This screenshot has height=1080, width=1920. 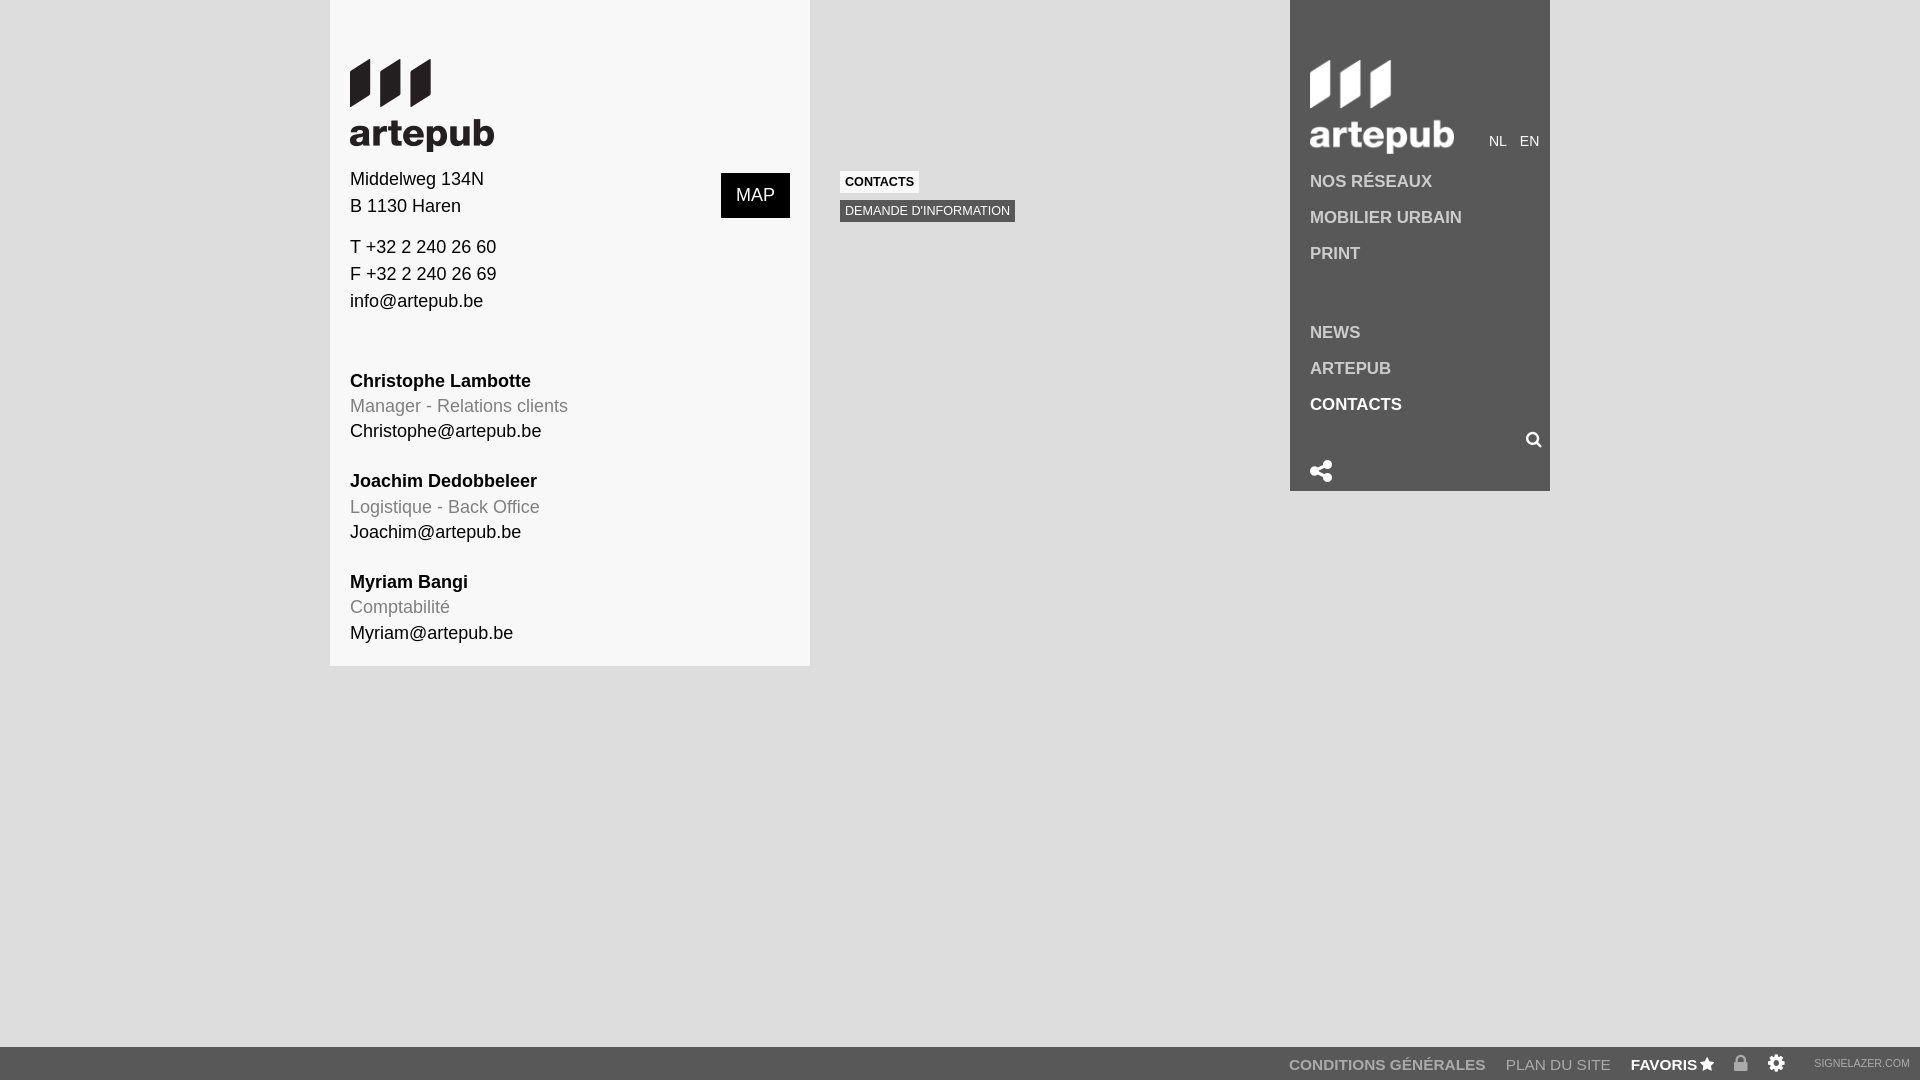 What do you see at coordinates (1672, 1064) in the screenshot?
I see `FAVORIS` at bounding box center [1672, 1064].